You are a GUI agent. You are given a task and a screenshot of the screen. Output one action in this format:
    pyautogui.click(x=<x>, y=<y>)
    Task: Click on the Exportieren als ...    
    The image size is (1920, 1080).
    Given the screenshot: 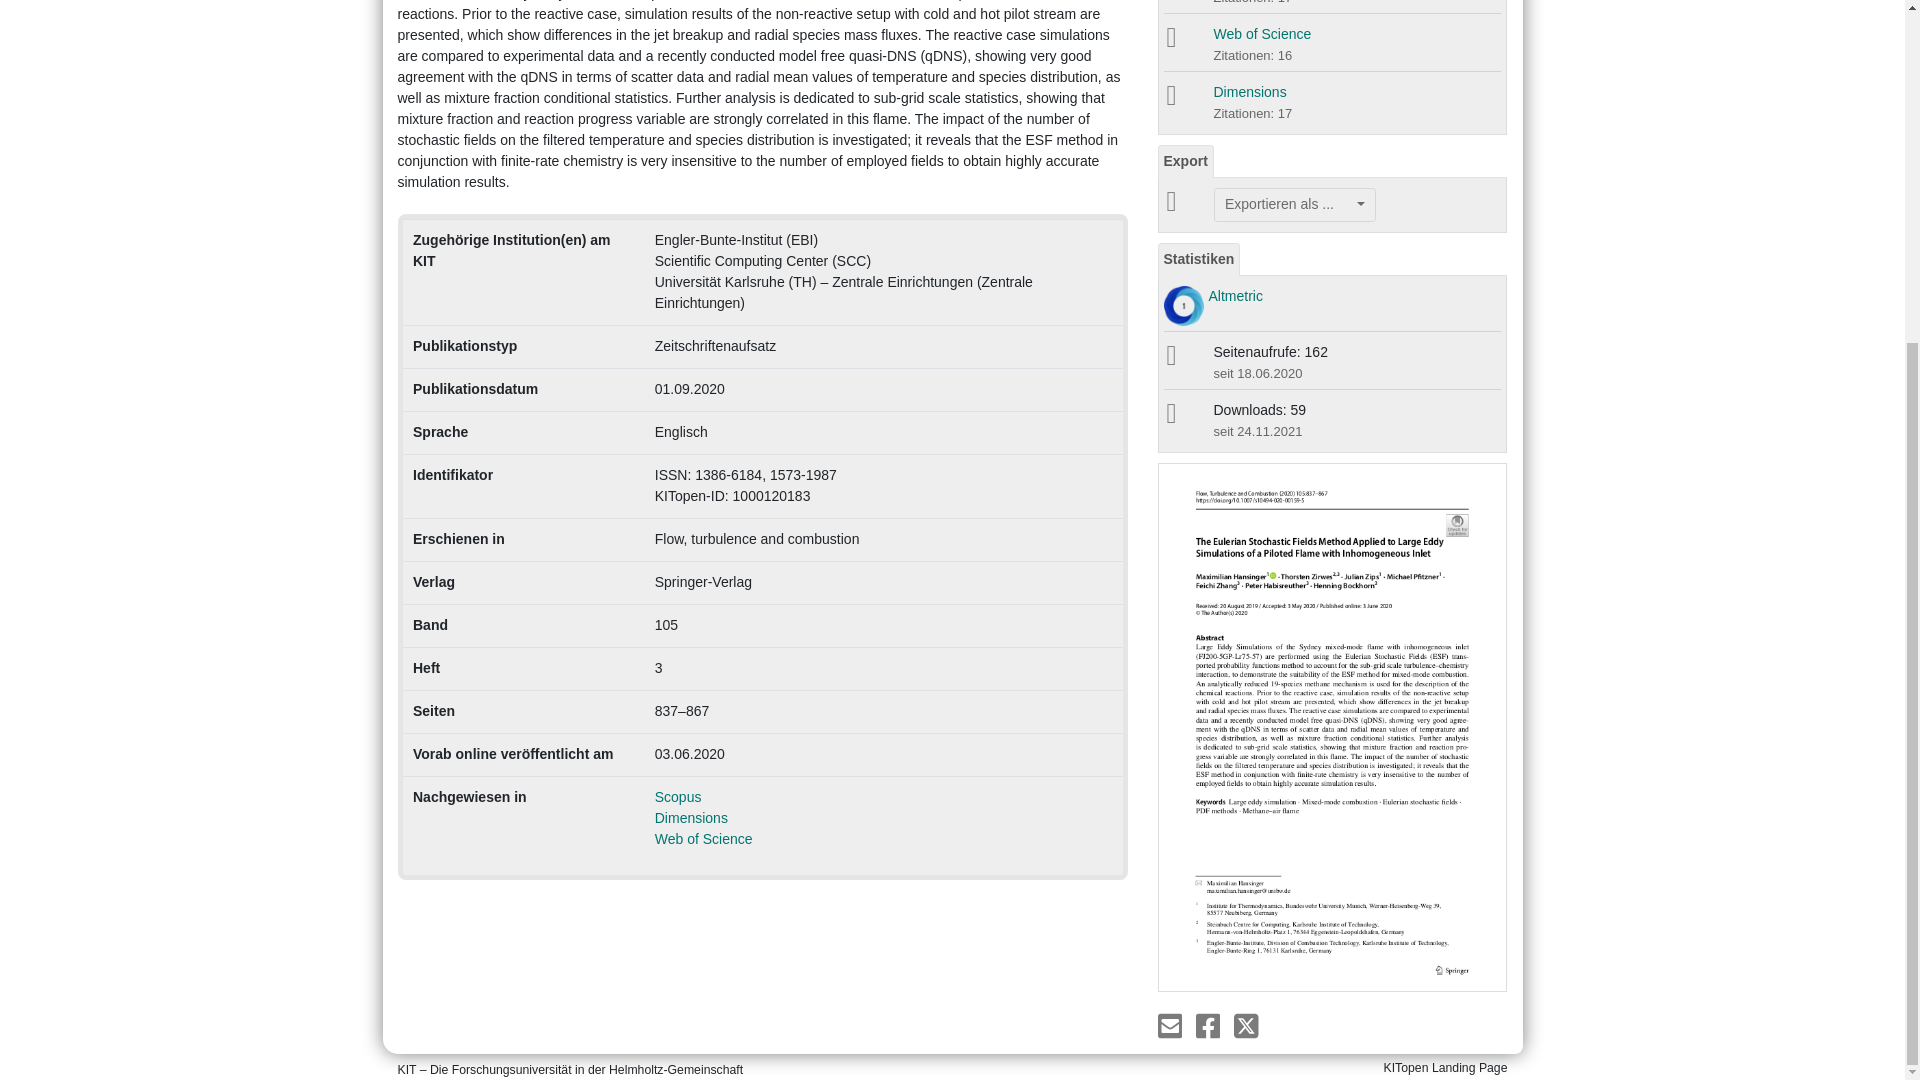 What is the action you would take?
    pyautogui.click(x=1294, y=204)
    